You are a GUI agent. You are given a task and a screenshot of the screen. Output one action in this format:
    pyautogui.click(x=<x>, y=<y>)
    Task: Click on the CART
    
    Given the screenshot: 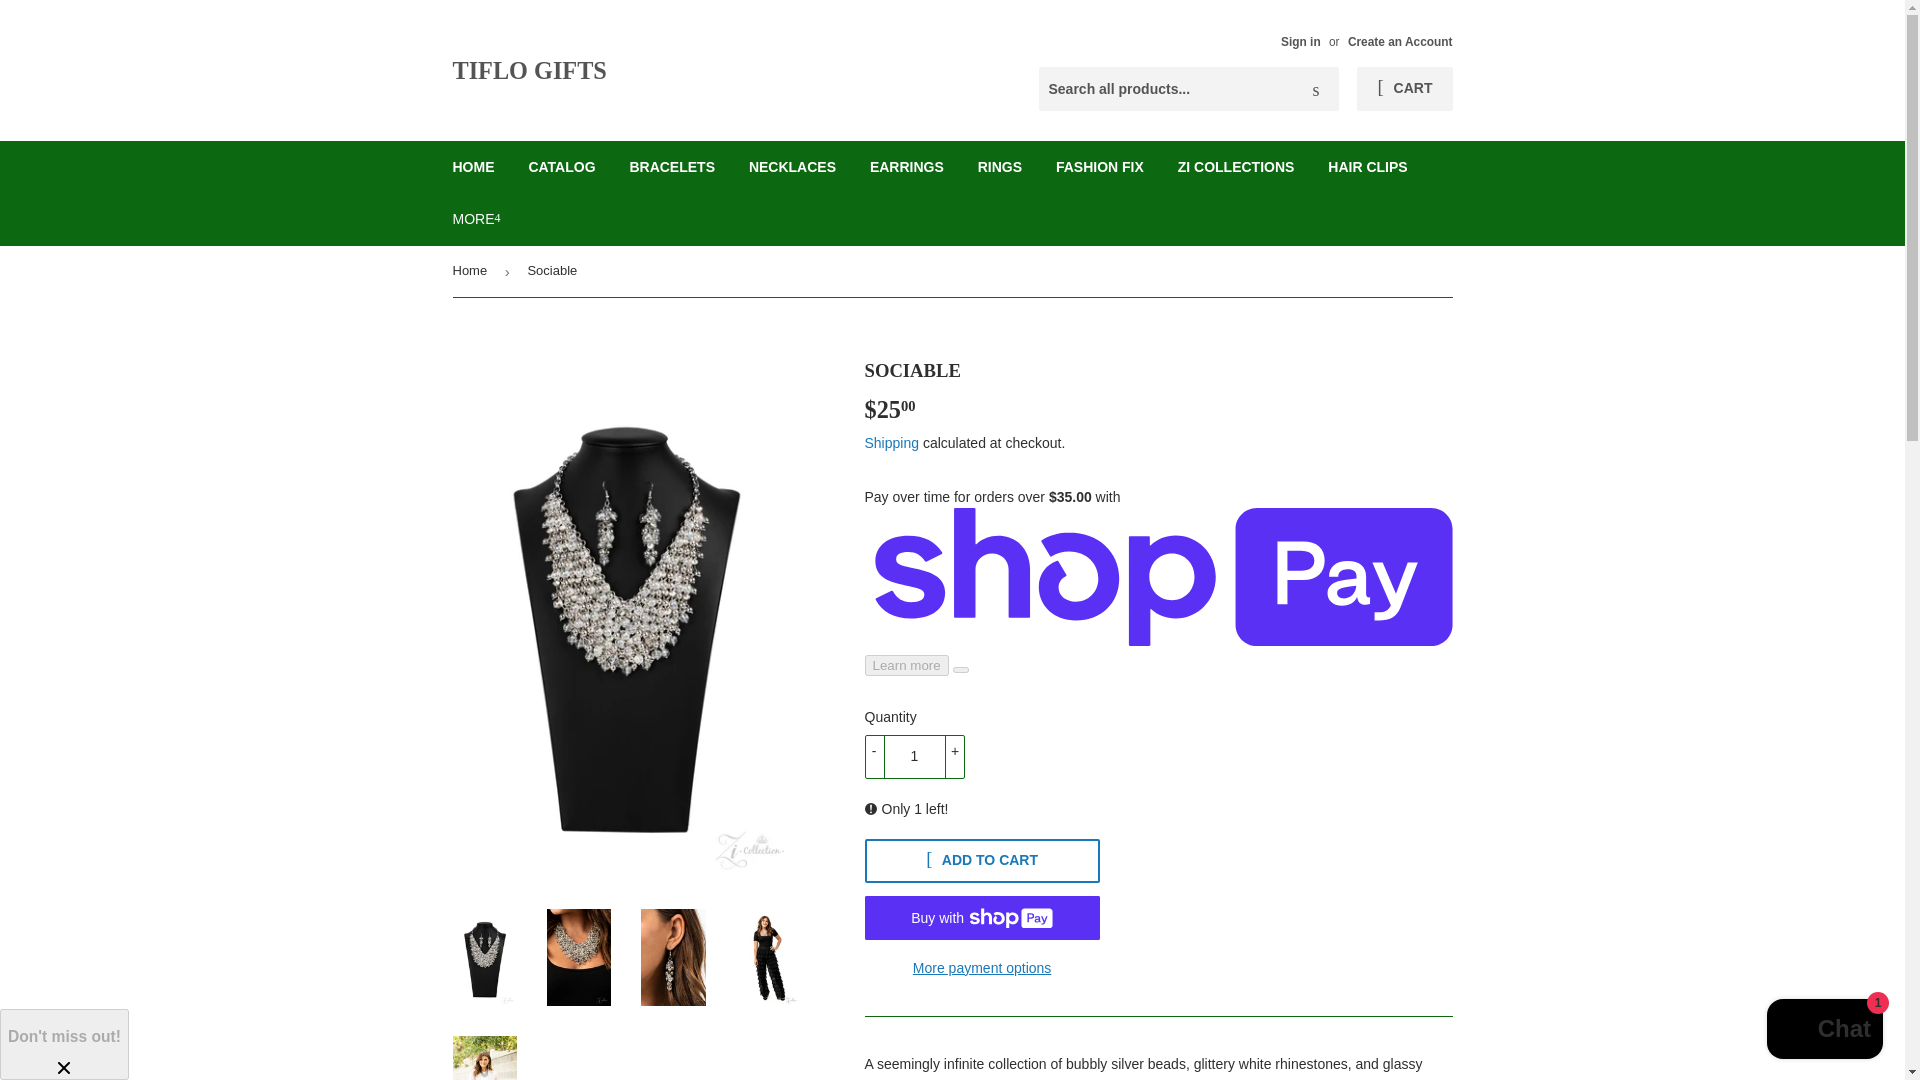 What is the action you would take?
    pyautogui.click(x=1404, y=88)
    